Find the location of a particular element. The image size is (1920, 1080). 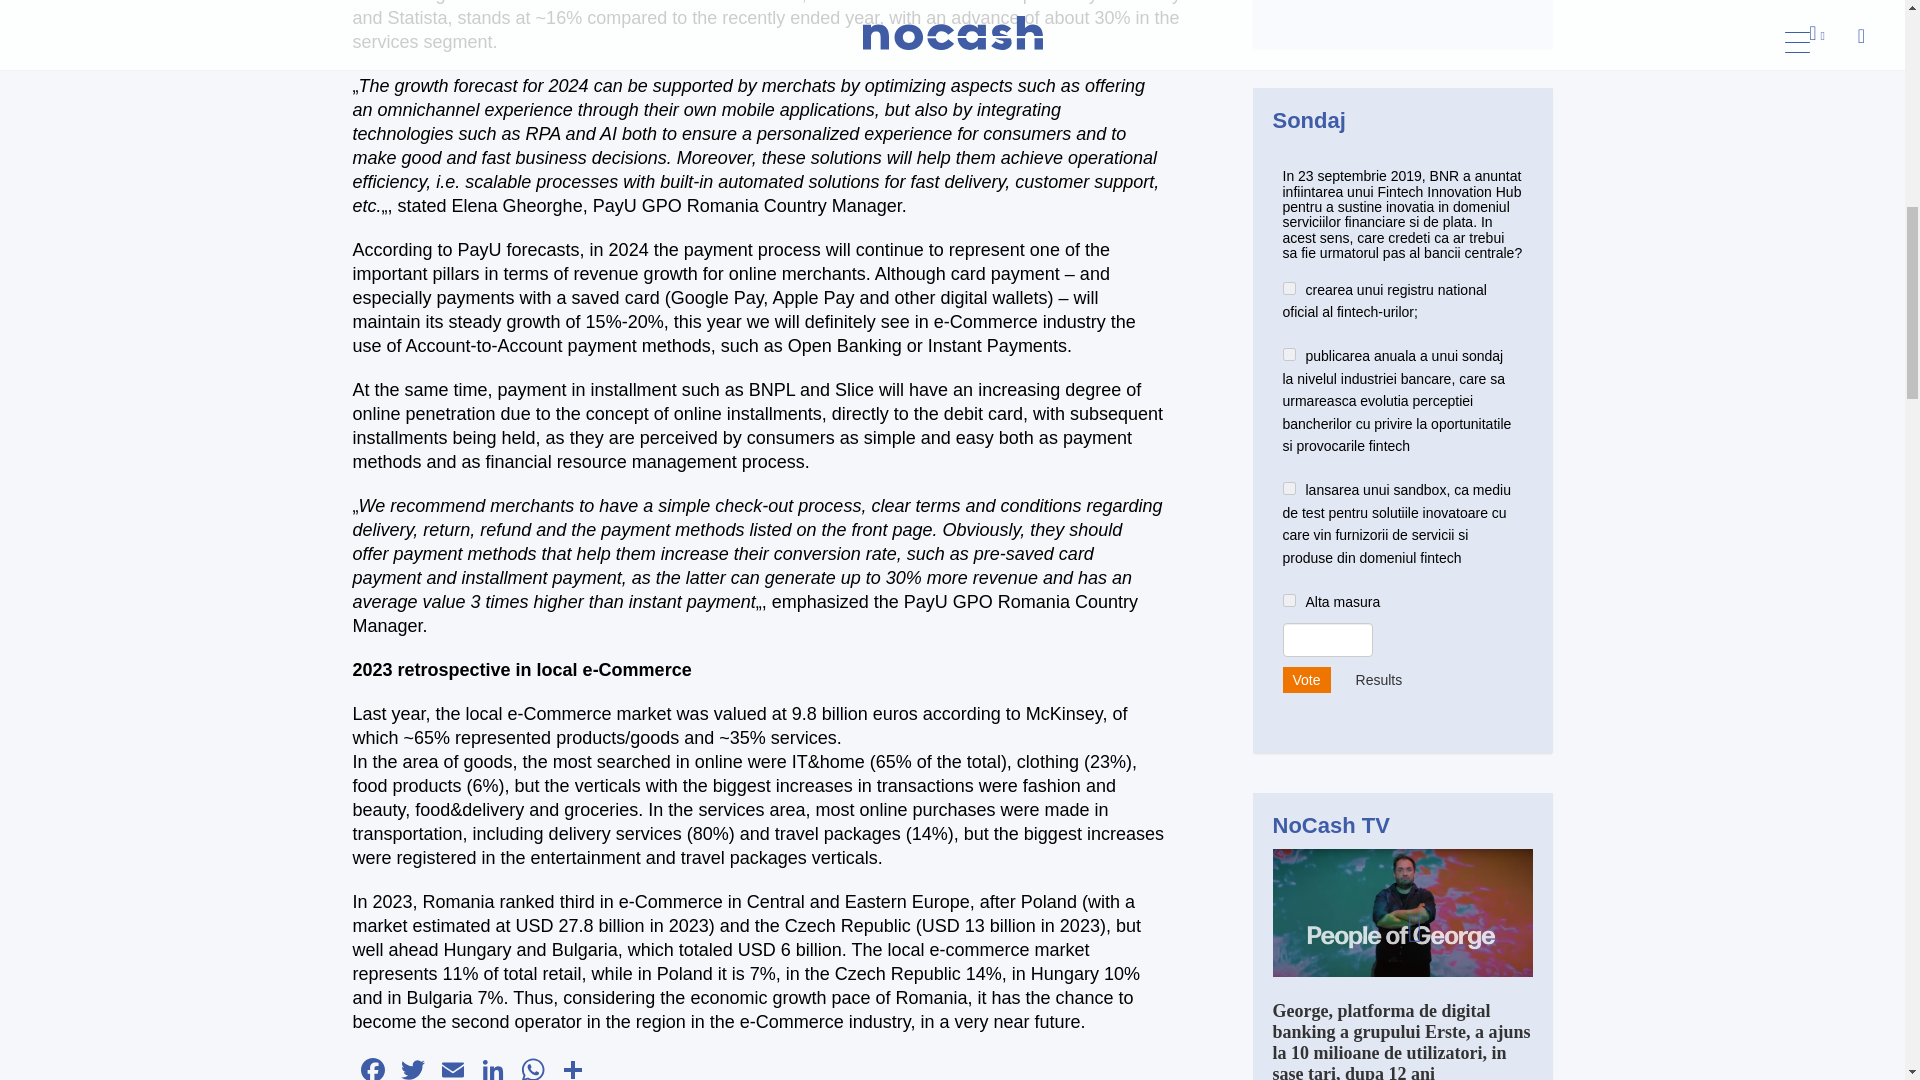

21 is located at coordinates (1288, 288).